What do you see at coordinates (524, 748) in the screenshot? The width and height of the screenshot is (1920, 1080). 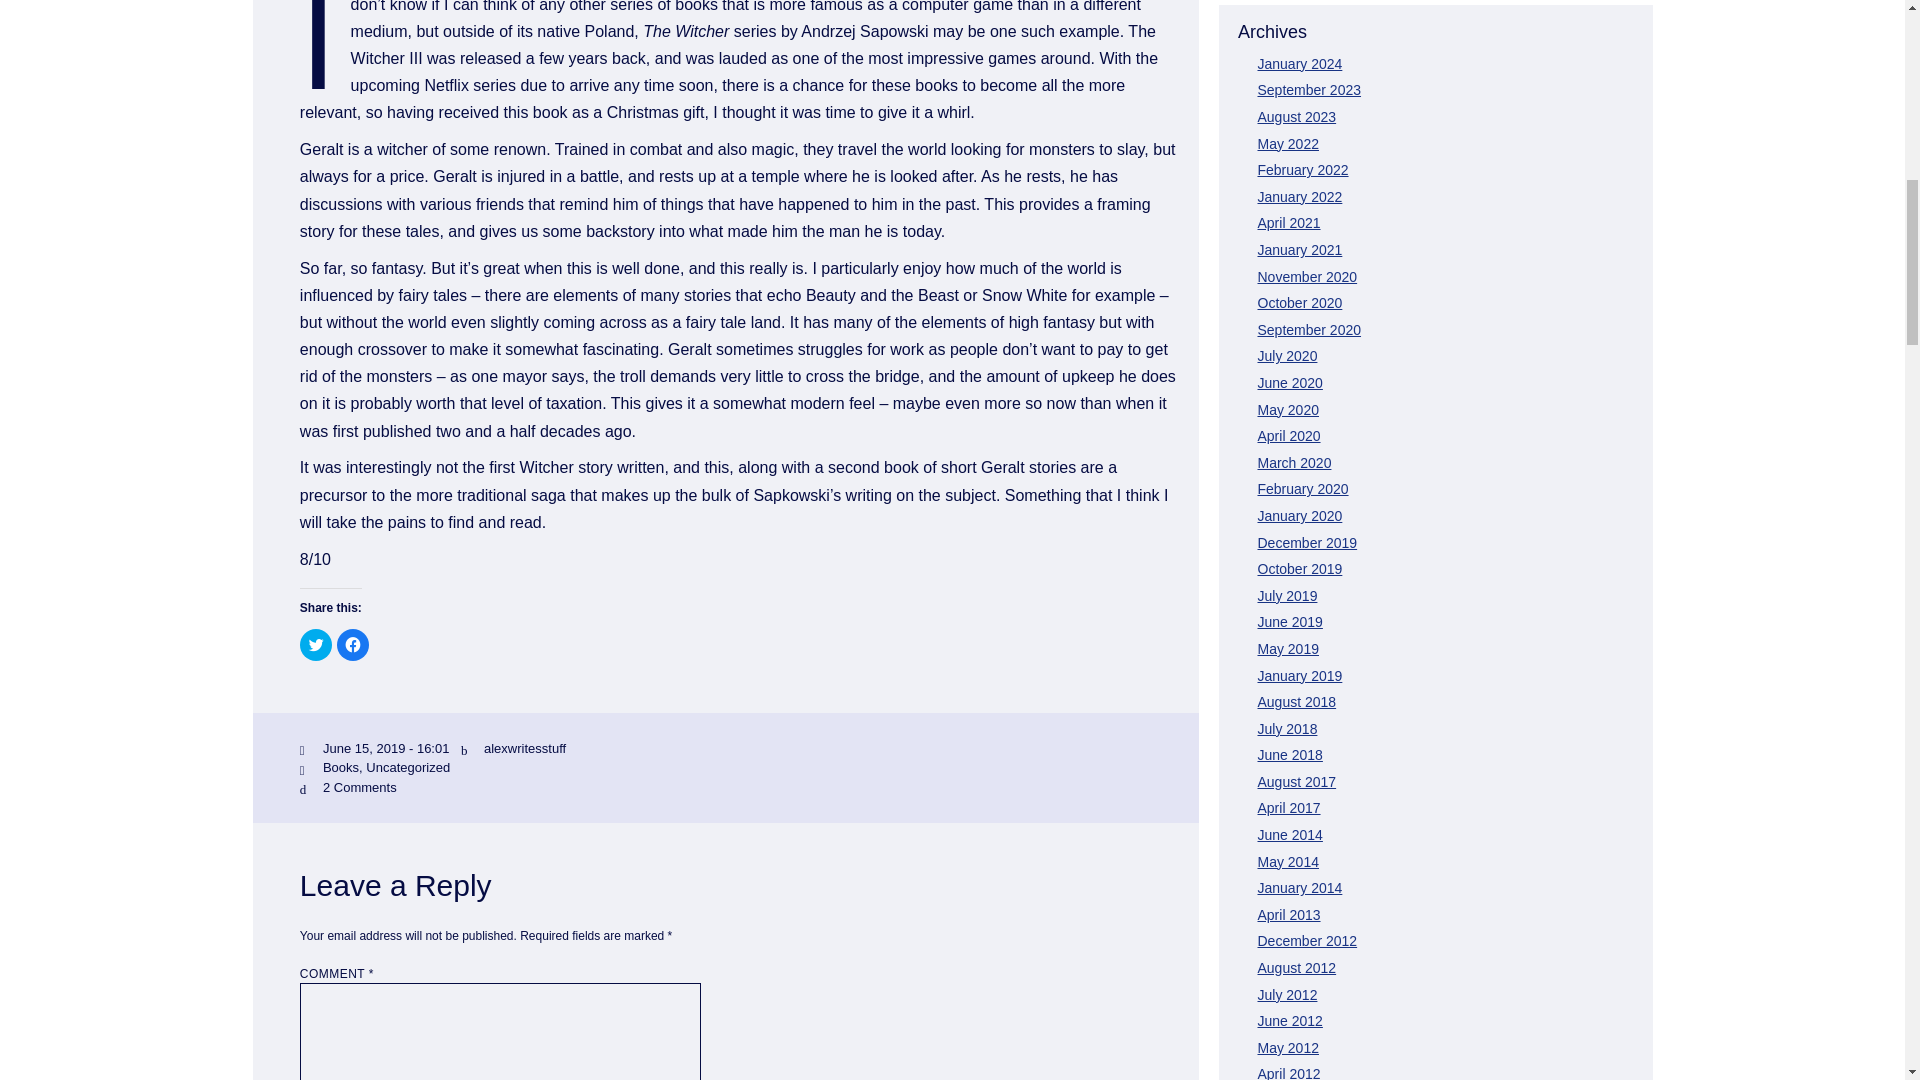 I see `Posts by alexwritesstuff` at bounding box center [524, 748].